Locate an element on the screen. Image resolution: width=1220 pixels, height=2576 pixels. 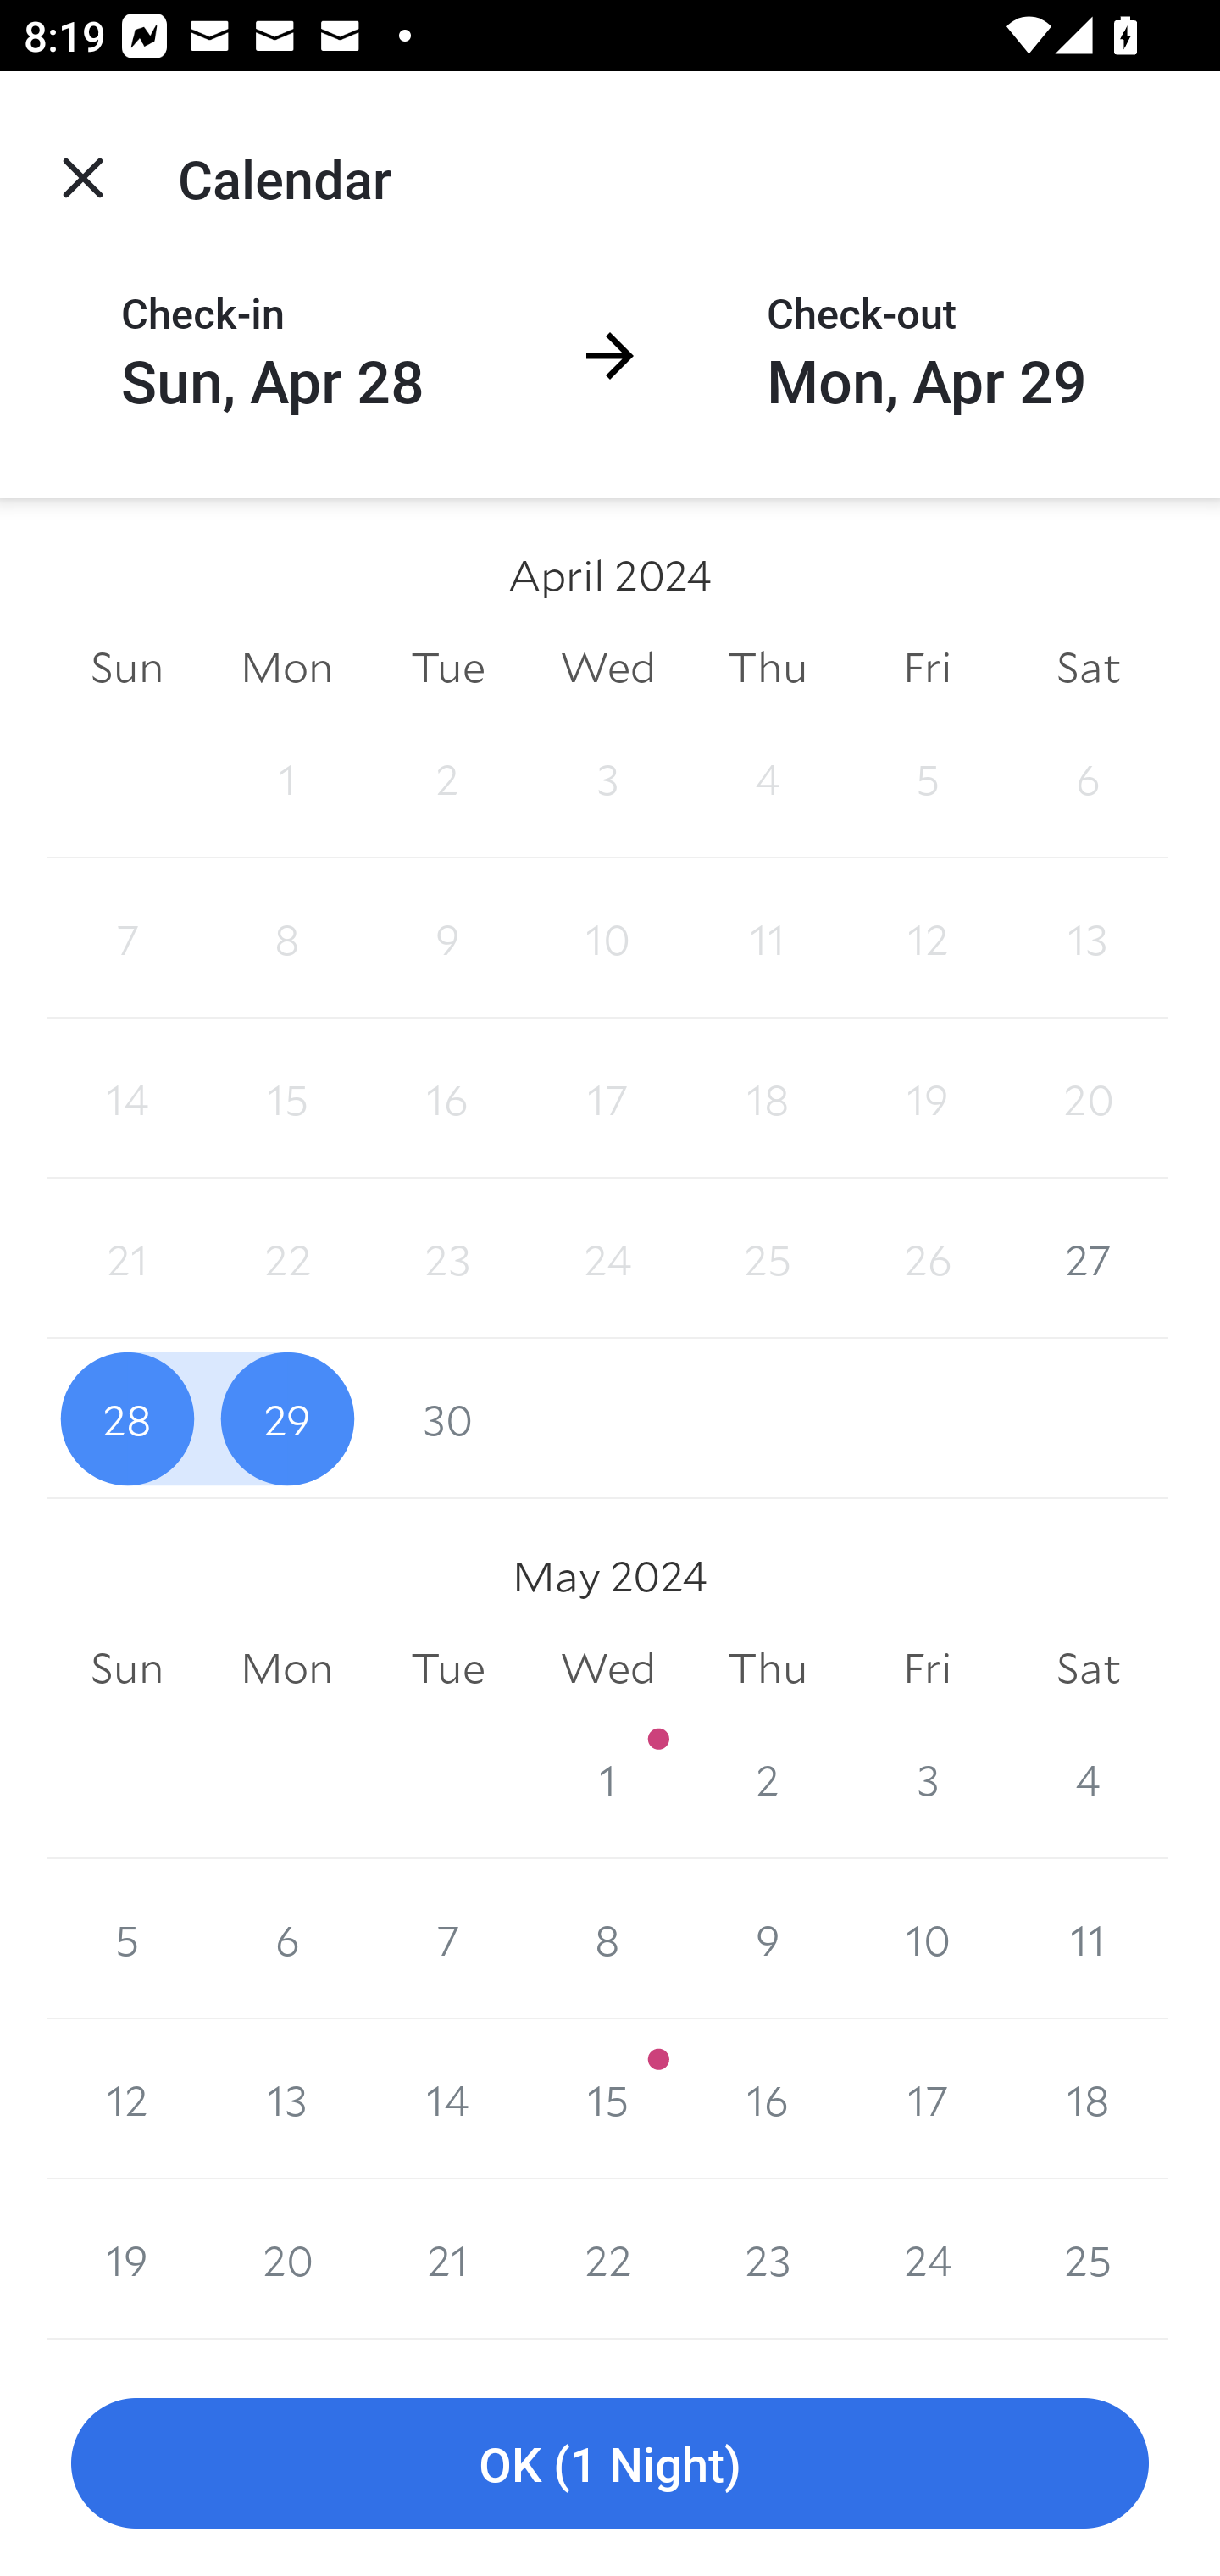
Sat is located at coordinates (1088, 1669).